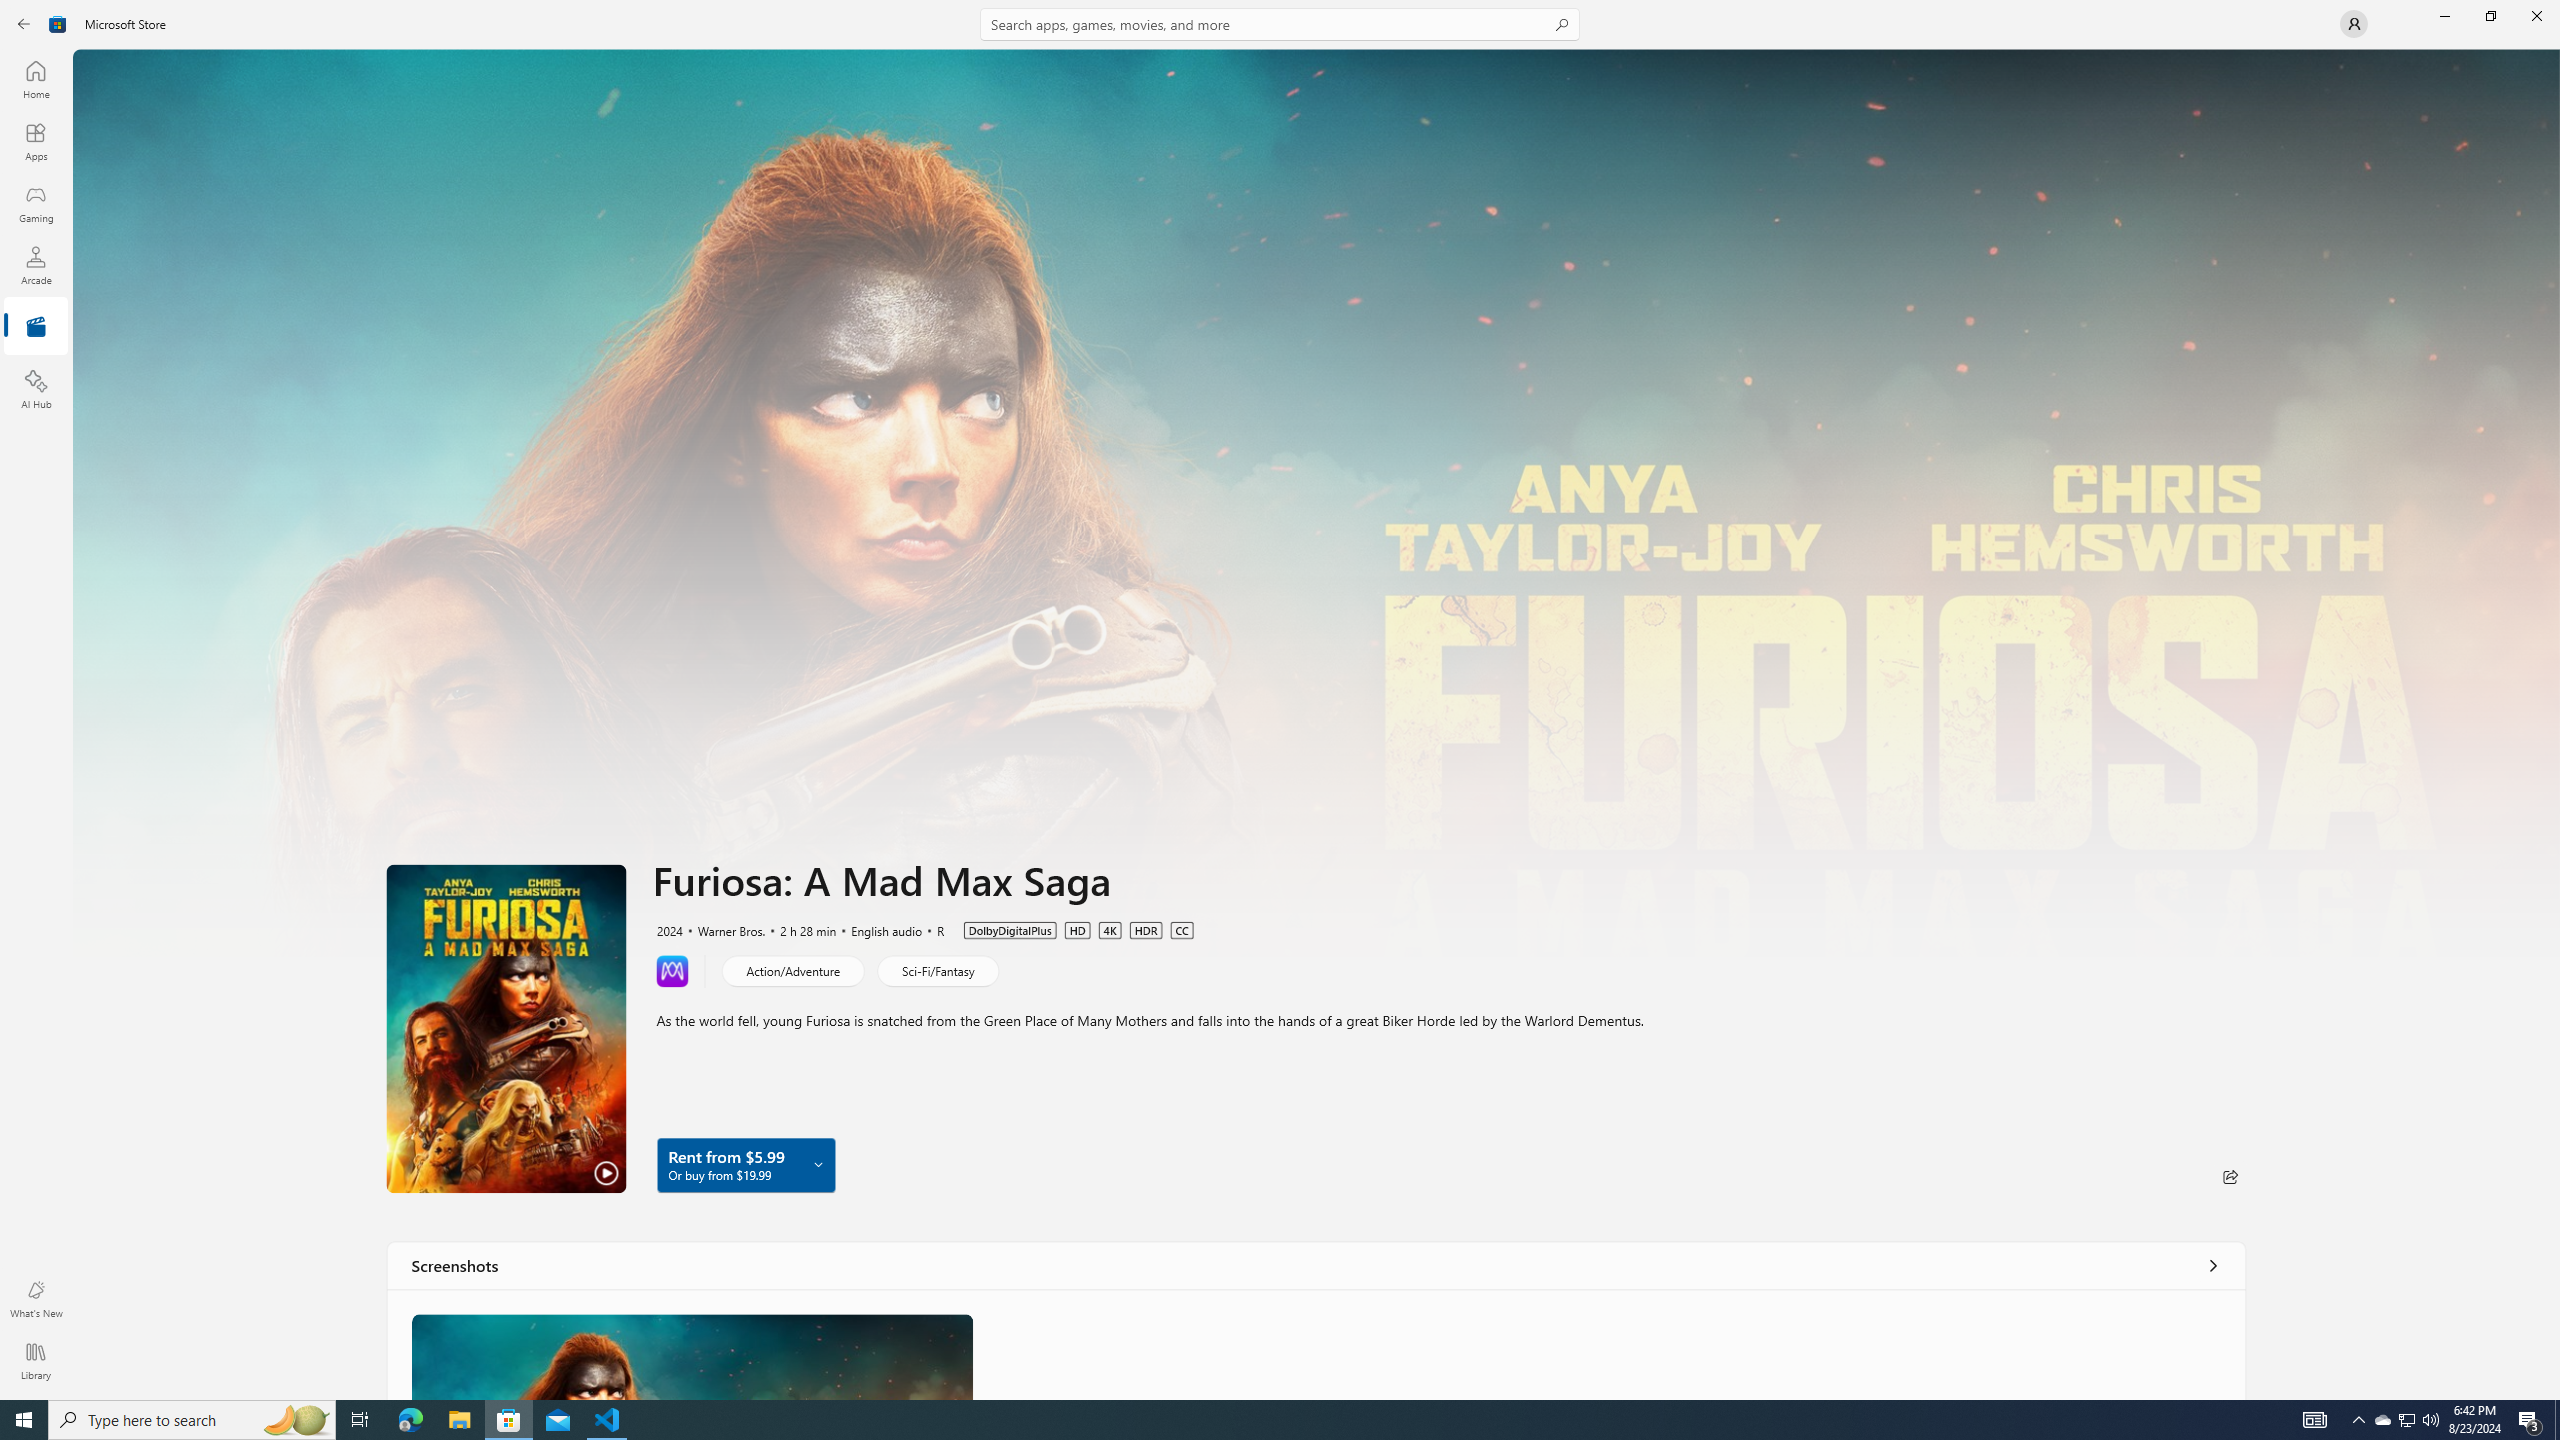 Image resolution: width=2560 pixels, height=1440 pixels. I want to click on AutomationID: NavigationControl, so click(1280, 700).